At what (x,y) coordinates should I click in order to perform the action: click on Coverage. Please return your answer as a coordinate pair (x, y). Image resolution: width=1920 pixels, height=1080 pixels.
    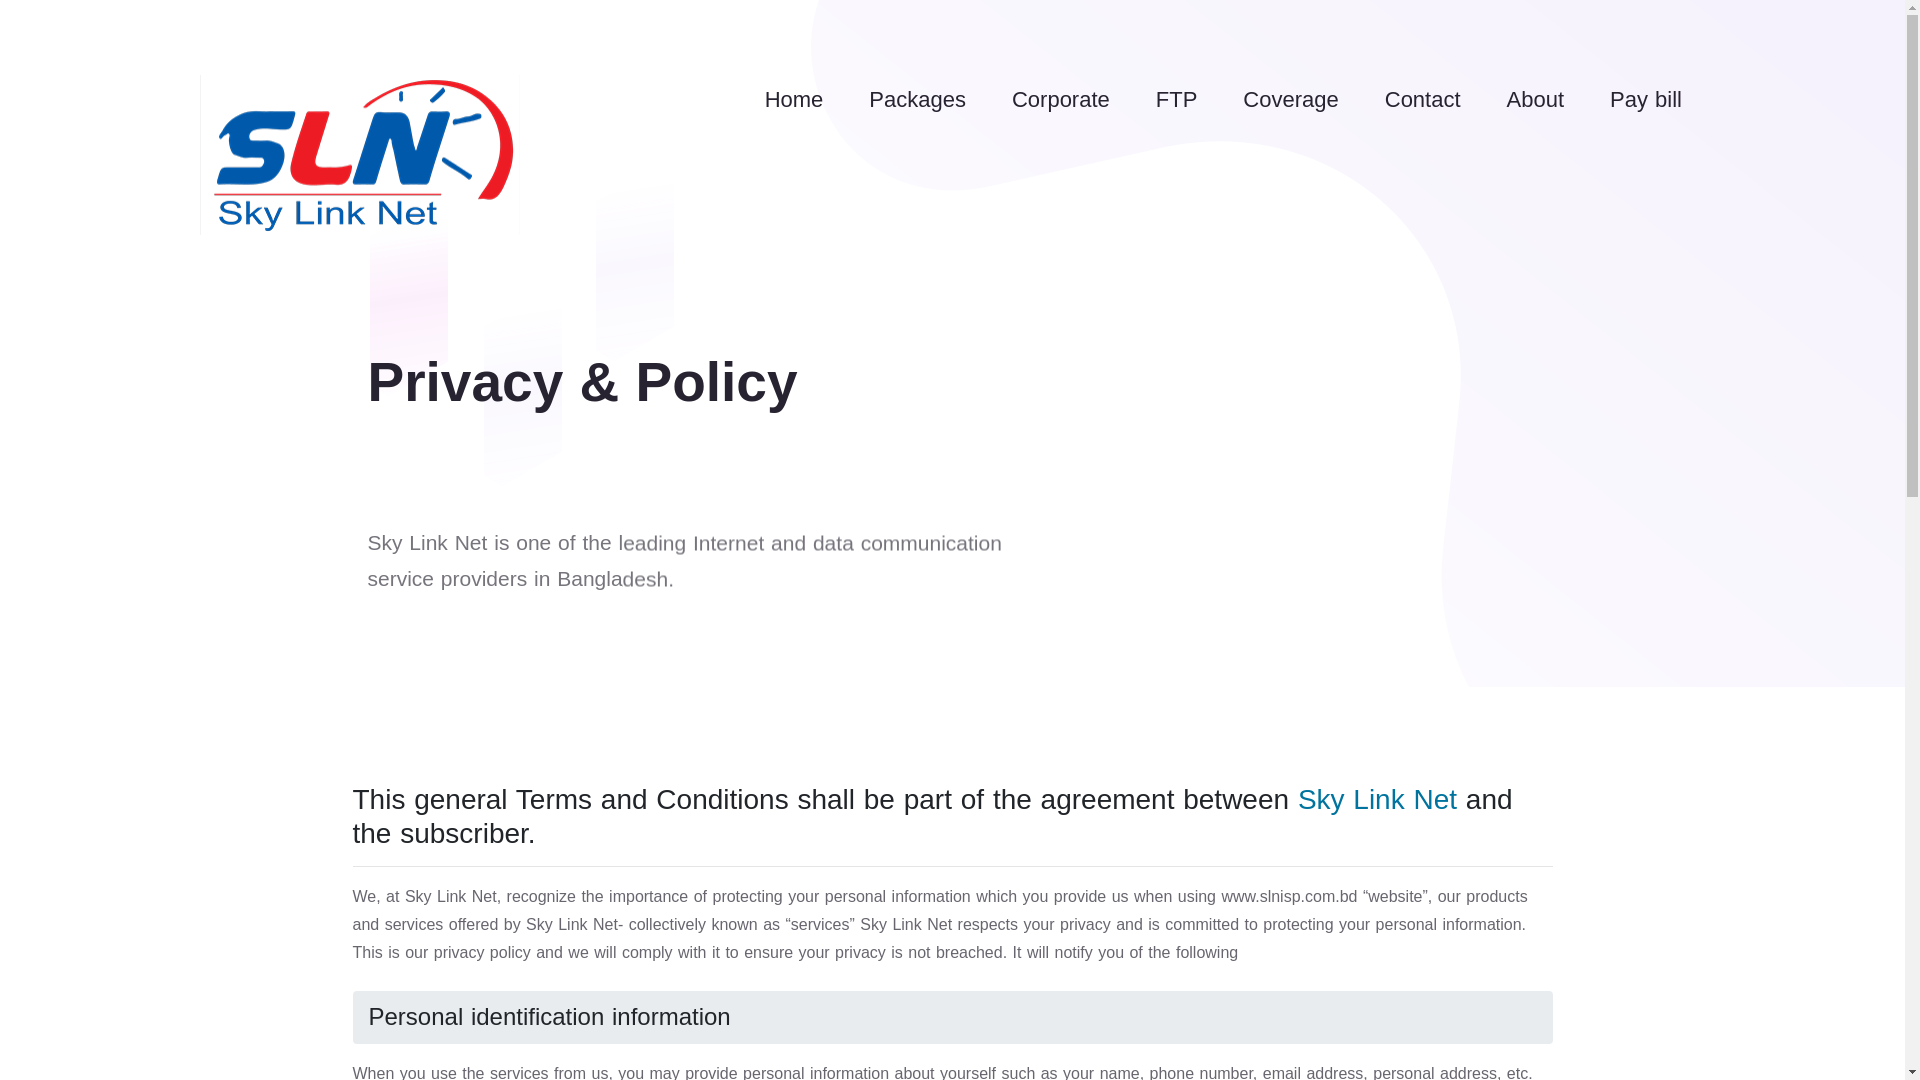
    Looking at the image, I should click on (1290, 100).